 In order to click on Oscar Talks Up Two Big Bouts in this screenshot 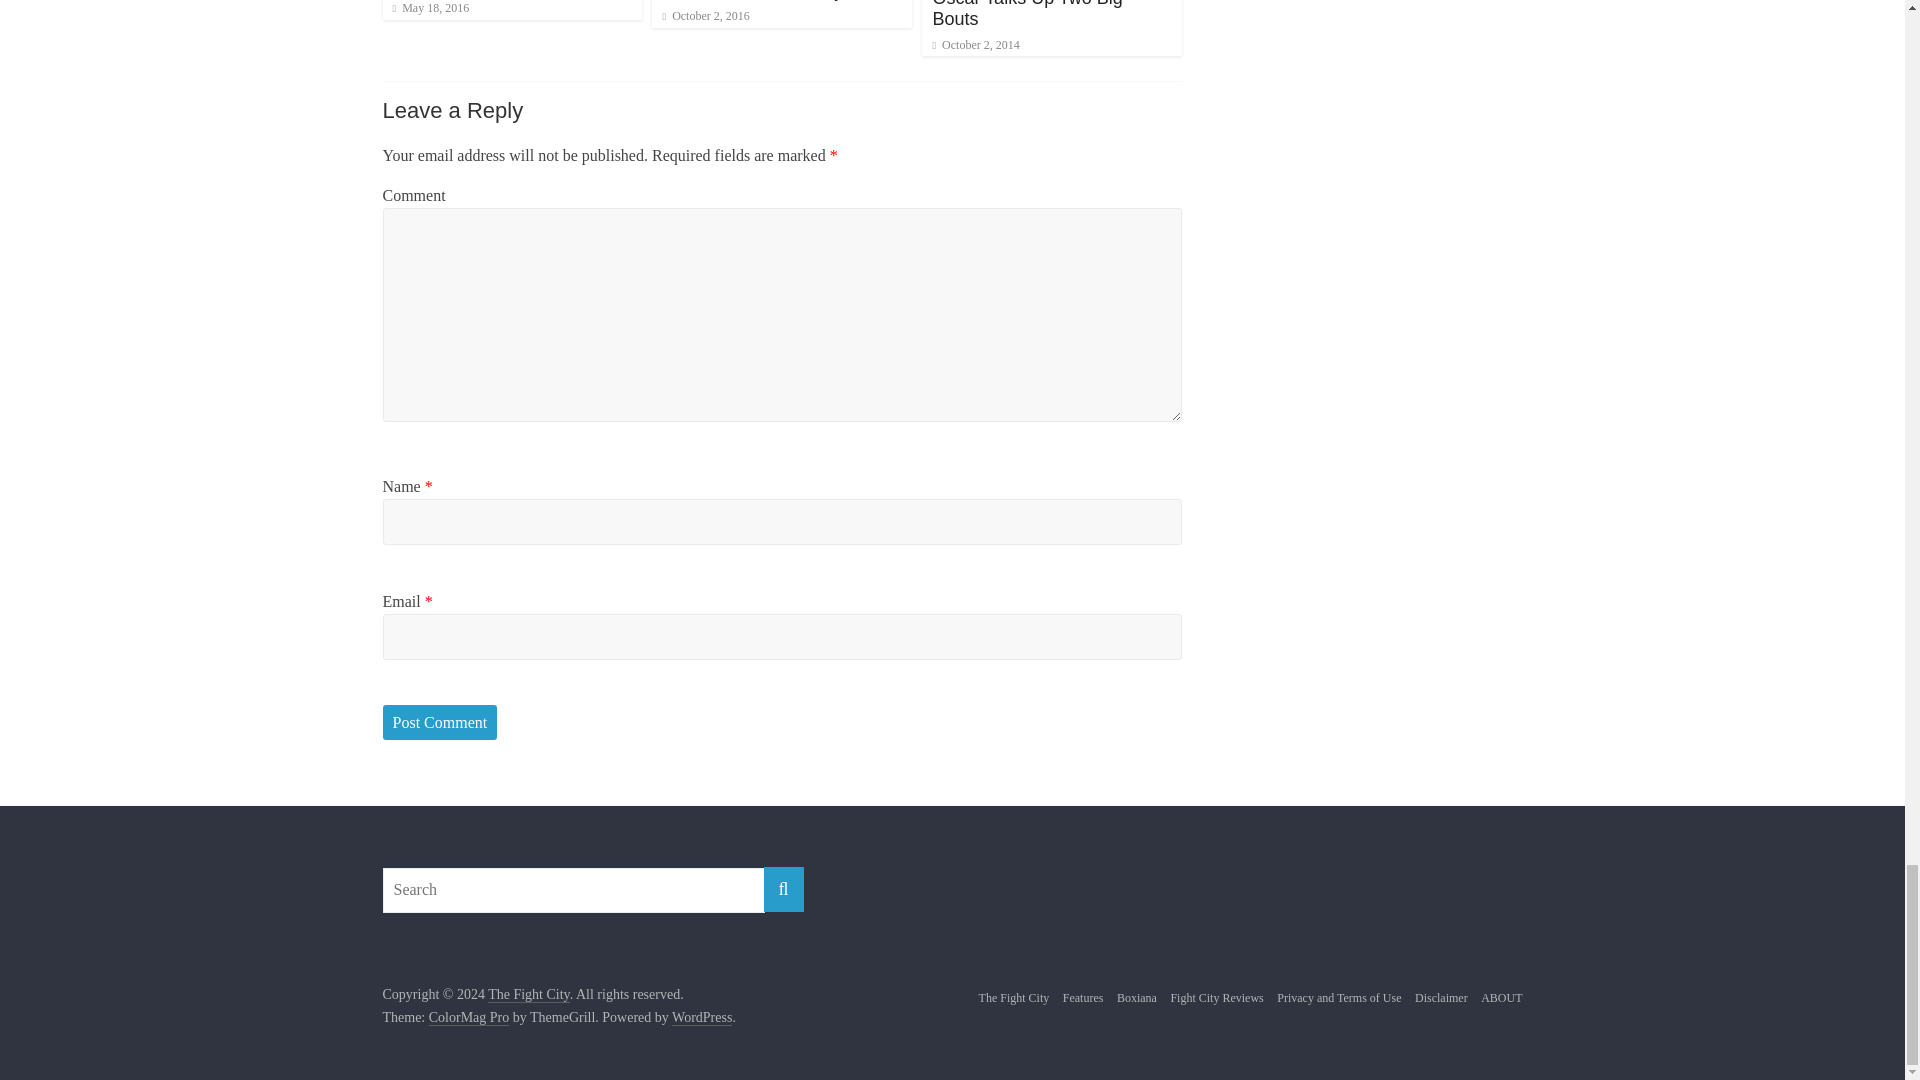, I will do `click(1026, 15)`.